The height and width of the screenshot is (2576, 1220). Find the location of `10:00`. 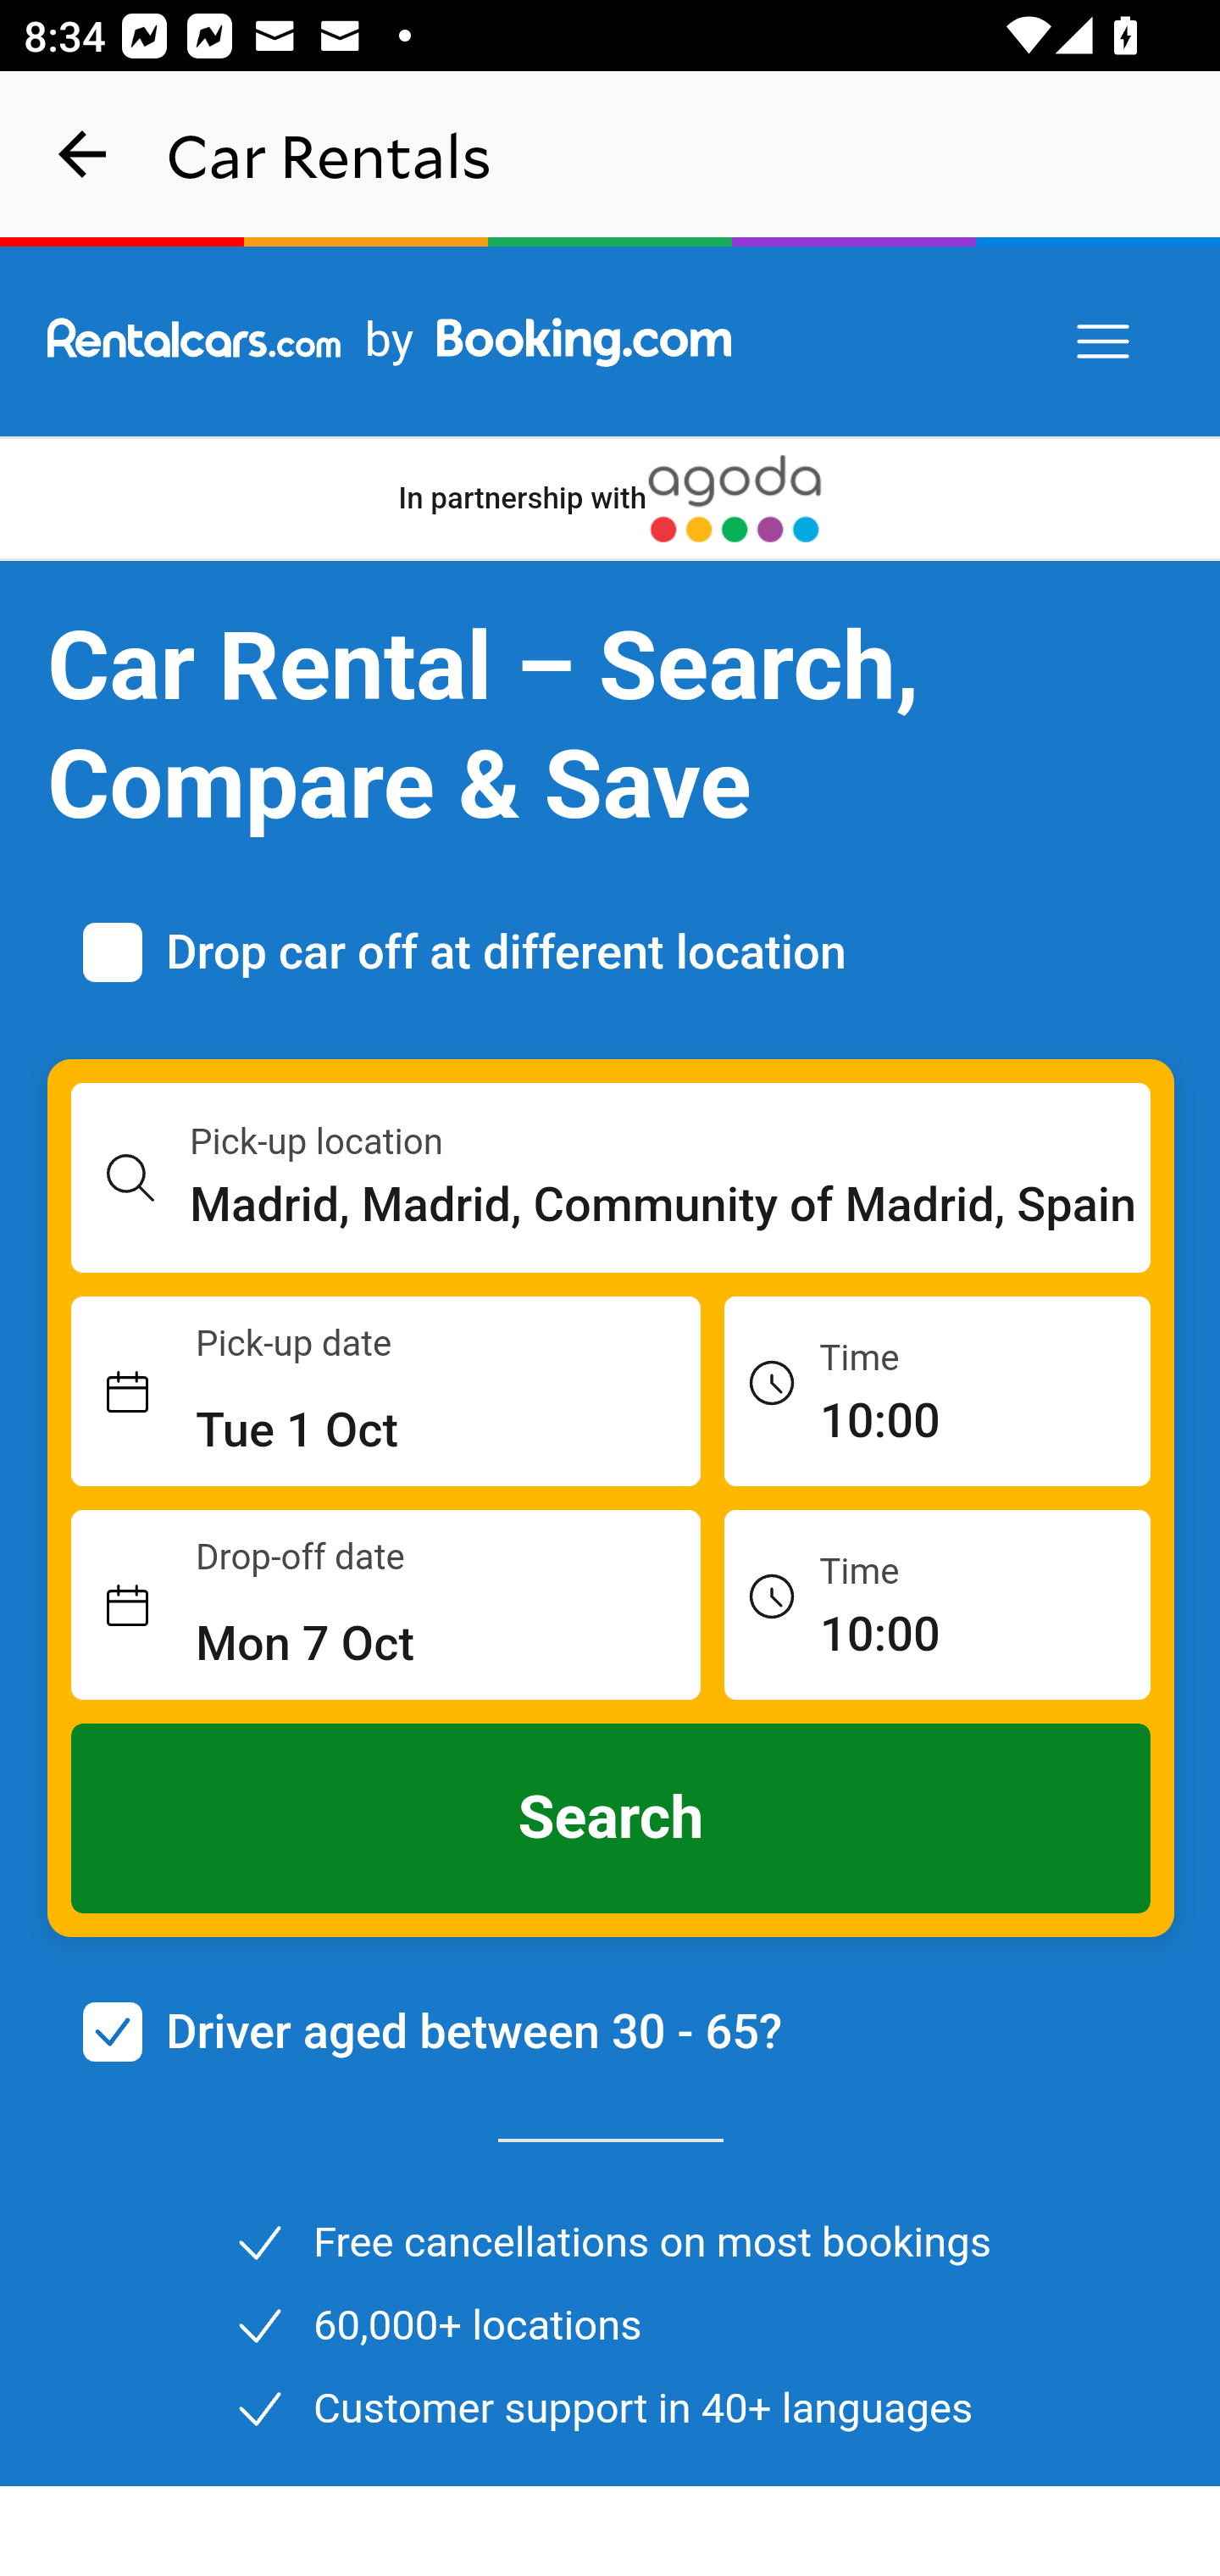

10:00 is located at coordinates (937, 1603).